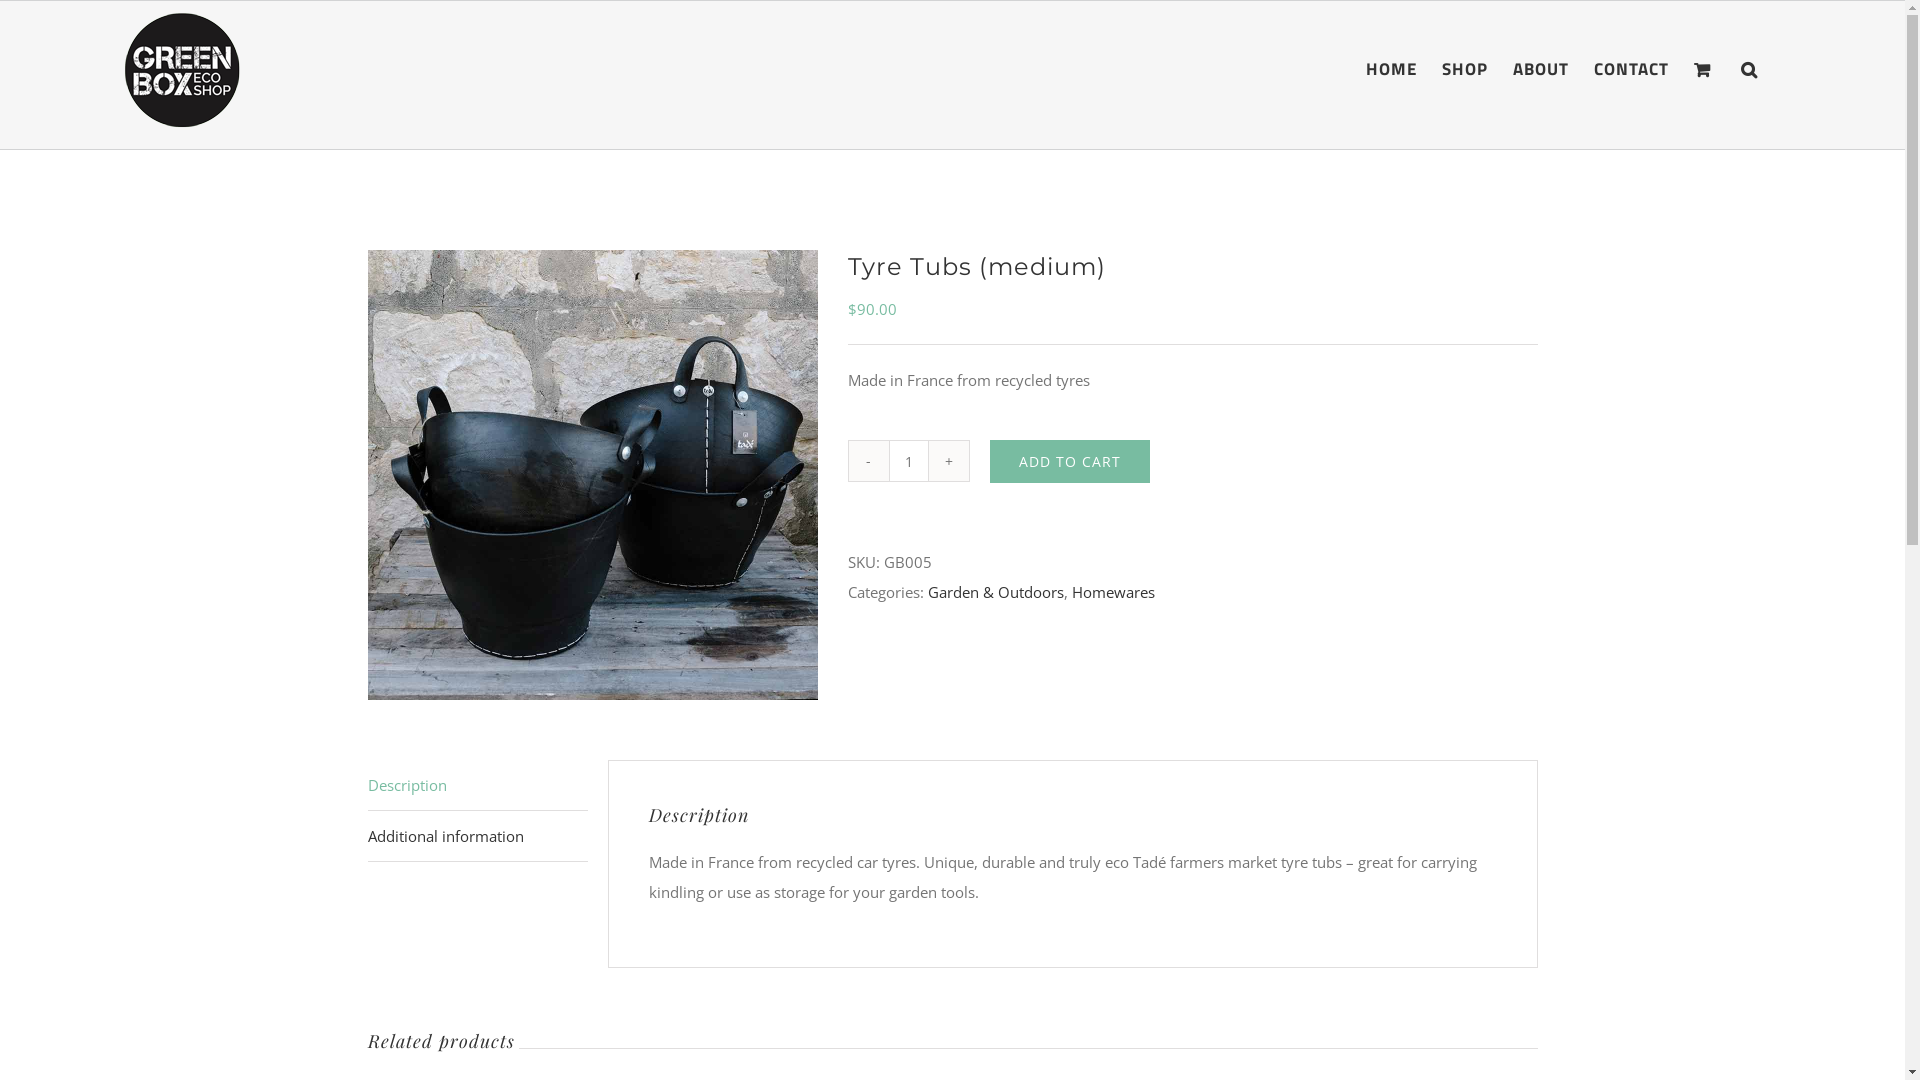  I want to click on HOME, so click(1392, 67).